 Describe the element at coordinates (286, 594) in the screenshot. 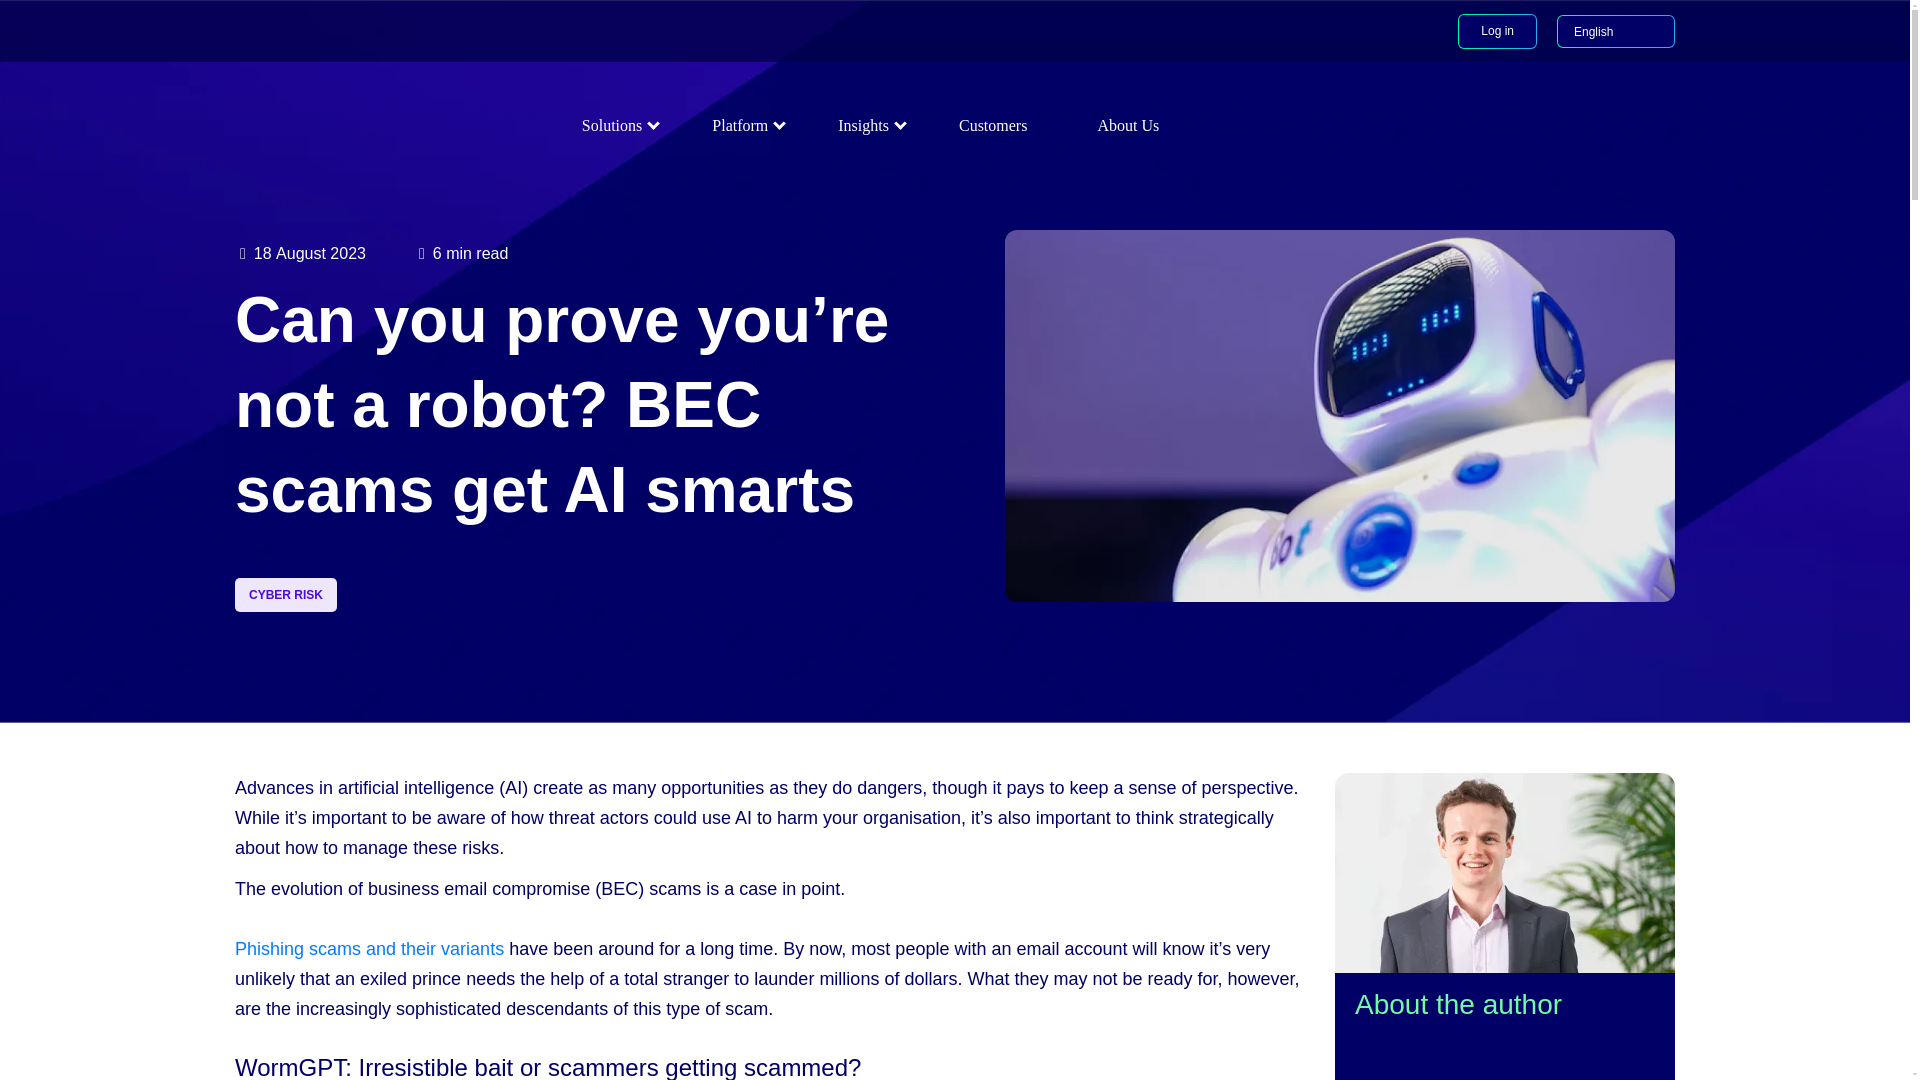

I see `CYBER RISK` at that location.